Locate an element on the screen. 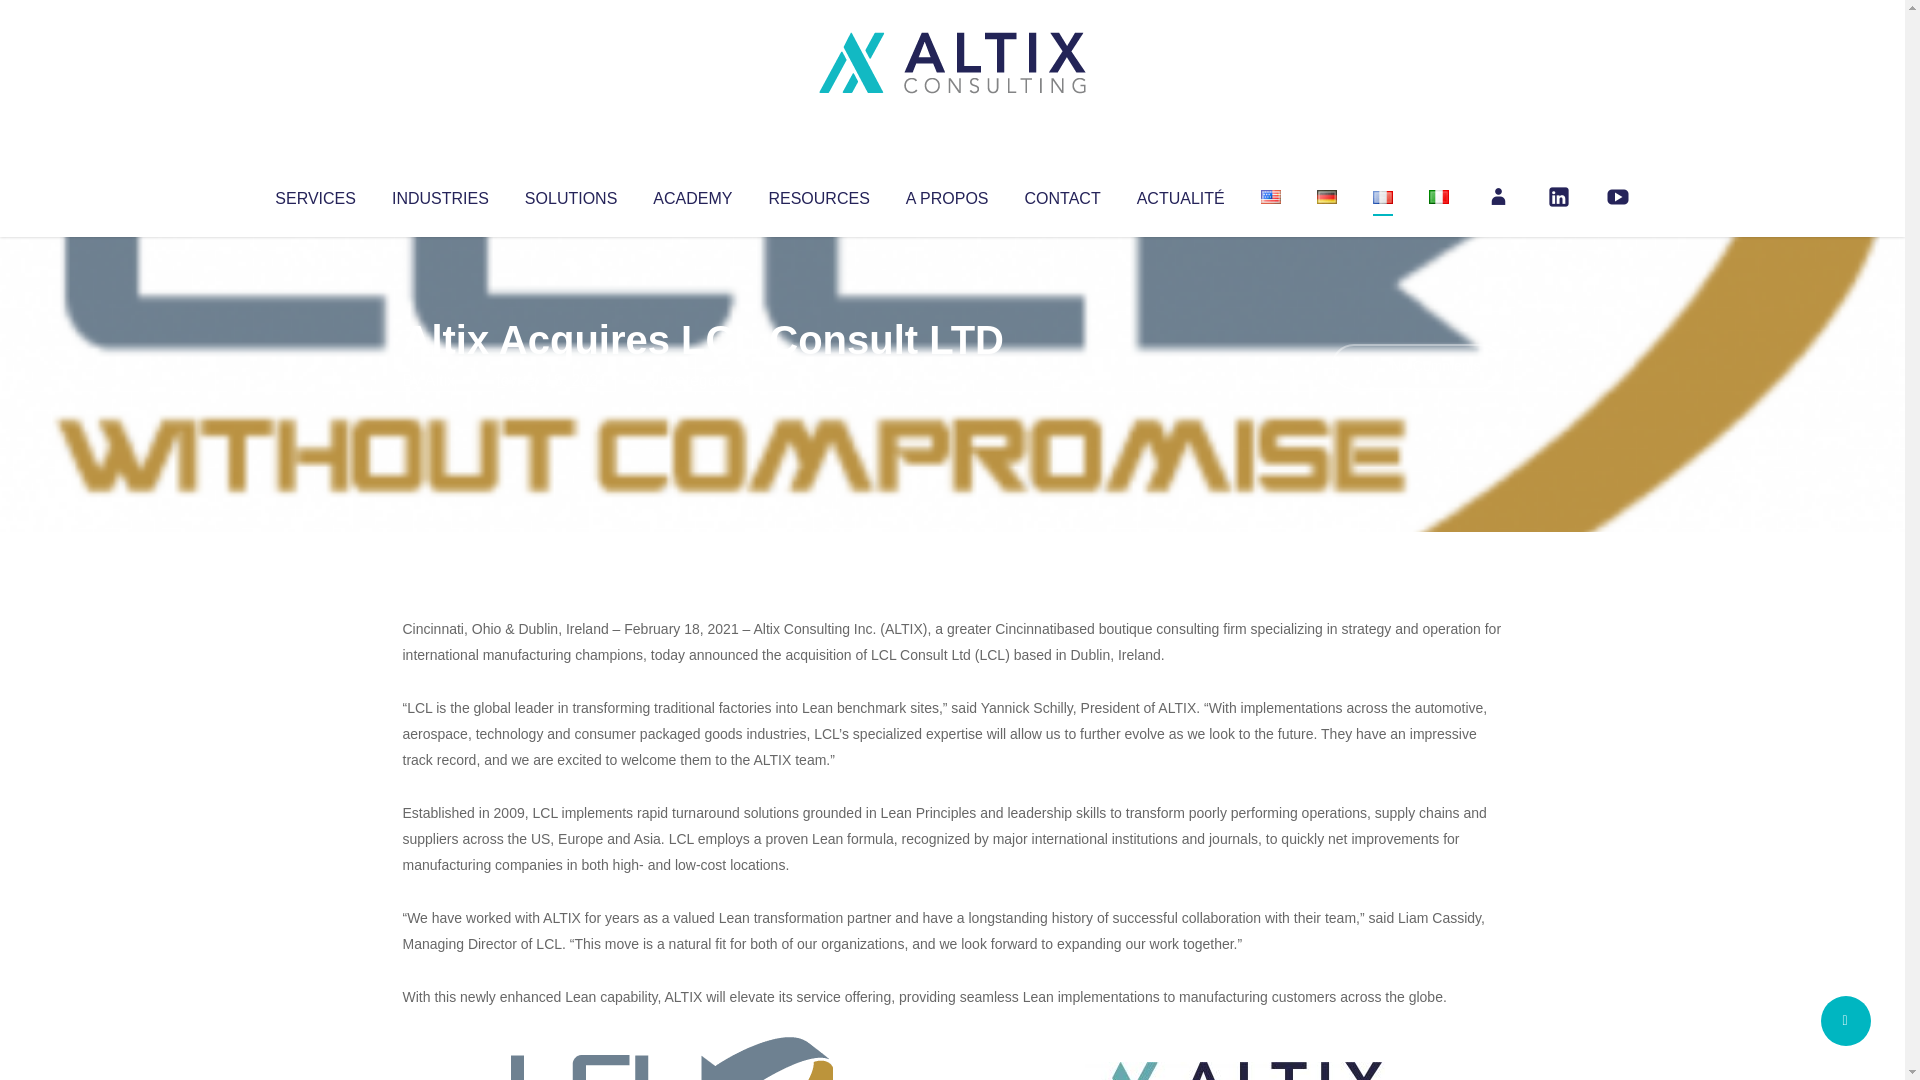 The width and height of the screenshot is (1920, 1080). Articles par Altix is located at coordinates (440, 380).